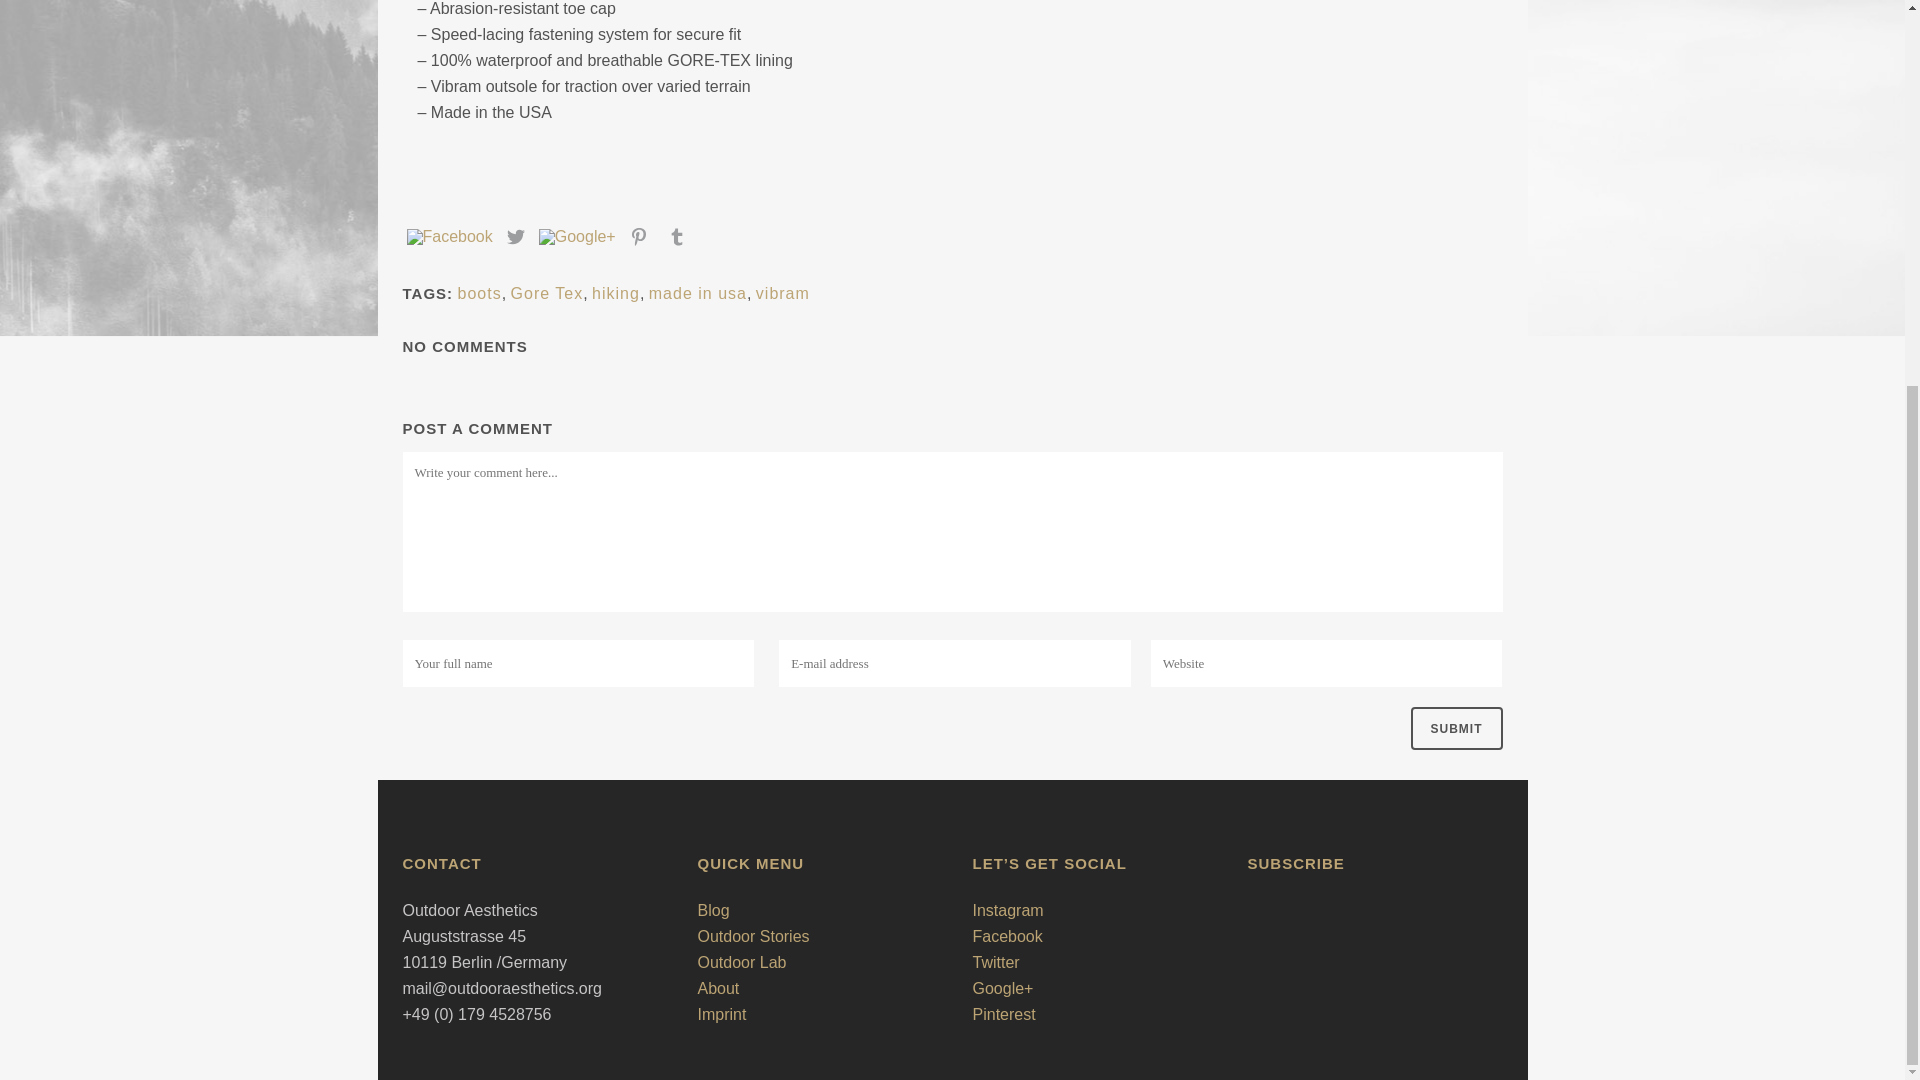 The image size is (1920, 1080). What do you see at coordinates (448, 238) in the screenshot?
I see `Facebook` at bounding box center [448, 238].